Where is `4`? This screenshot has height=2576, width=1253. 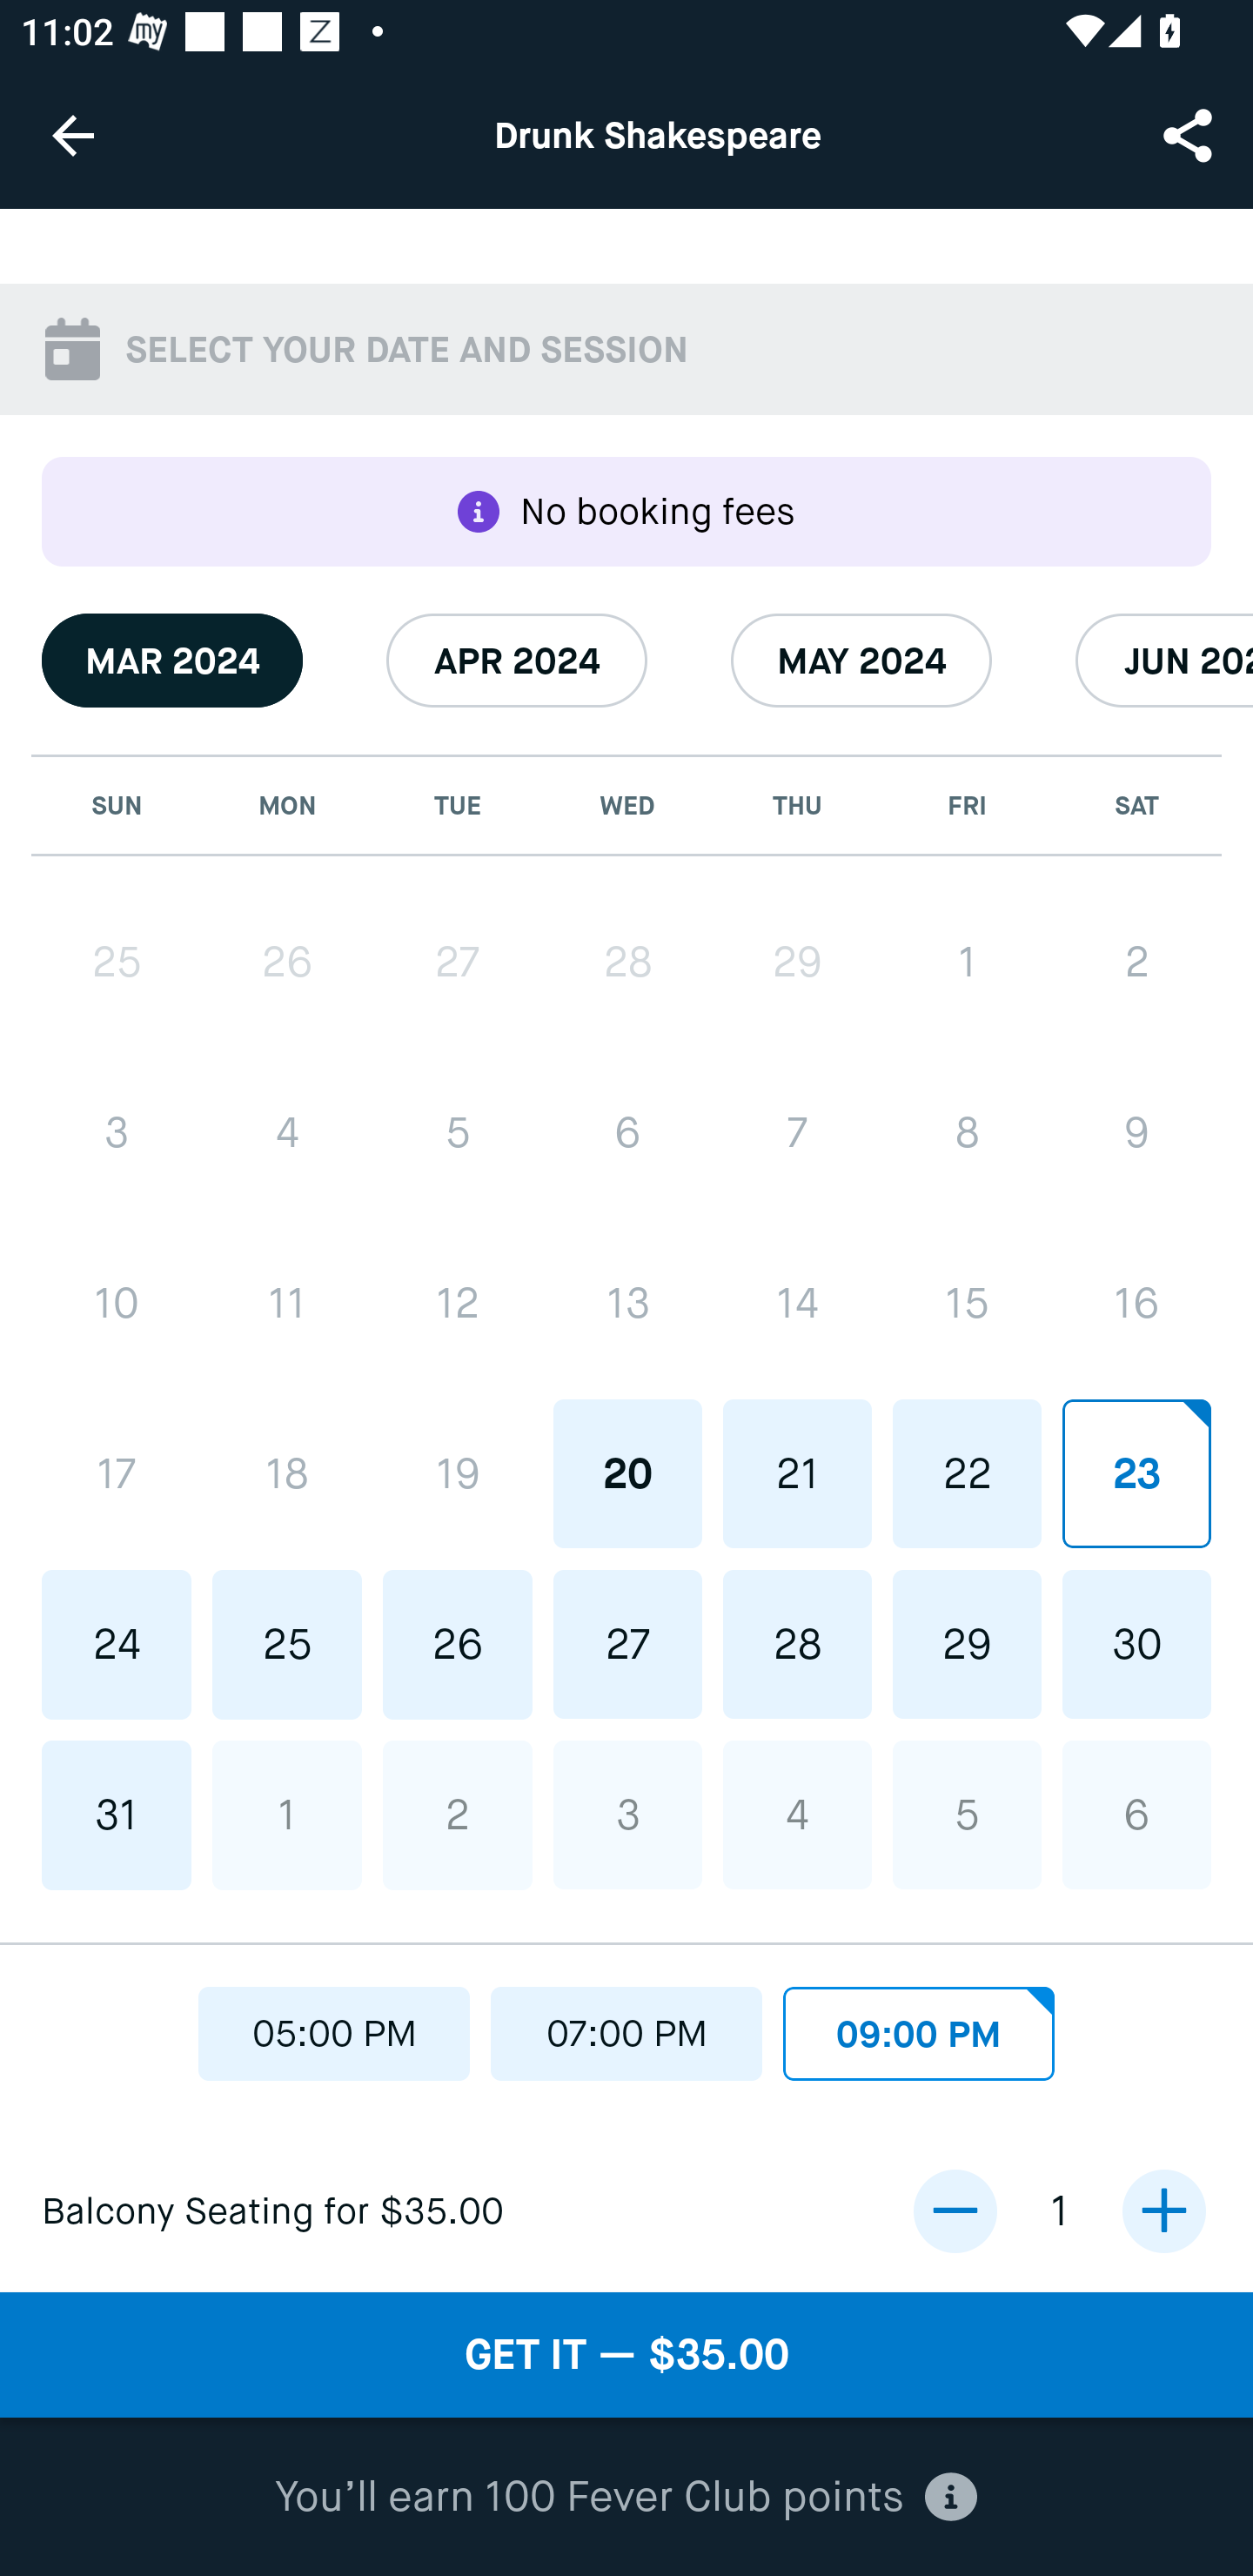 4 is located at coordinates (797, 1814).